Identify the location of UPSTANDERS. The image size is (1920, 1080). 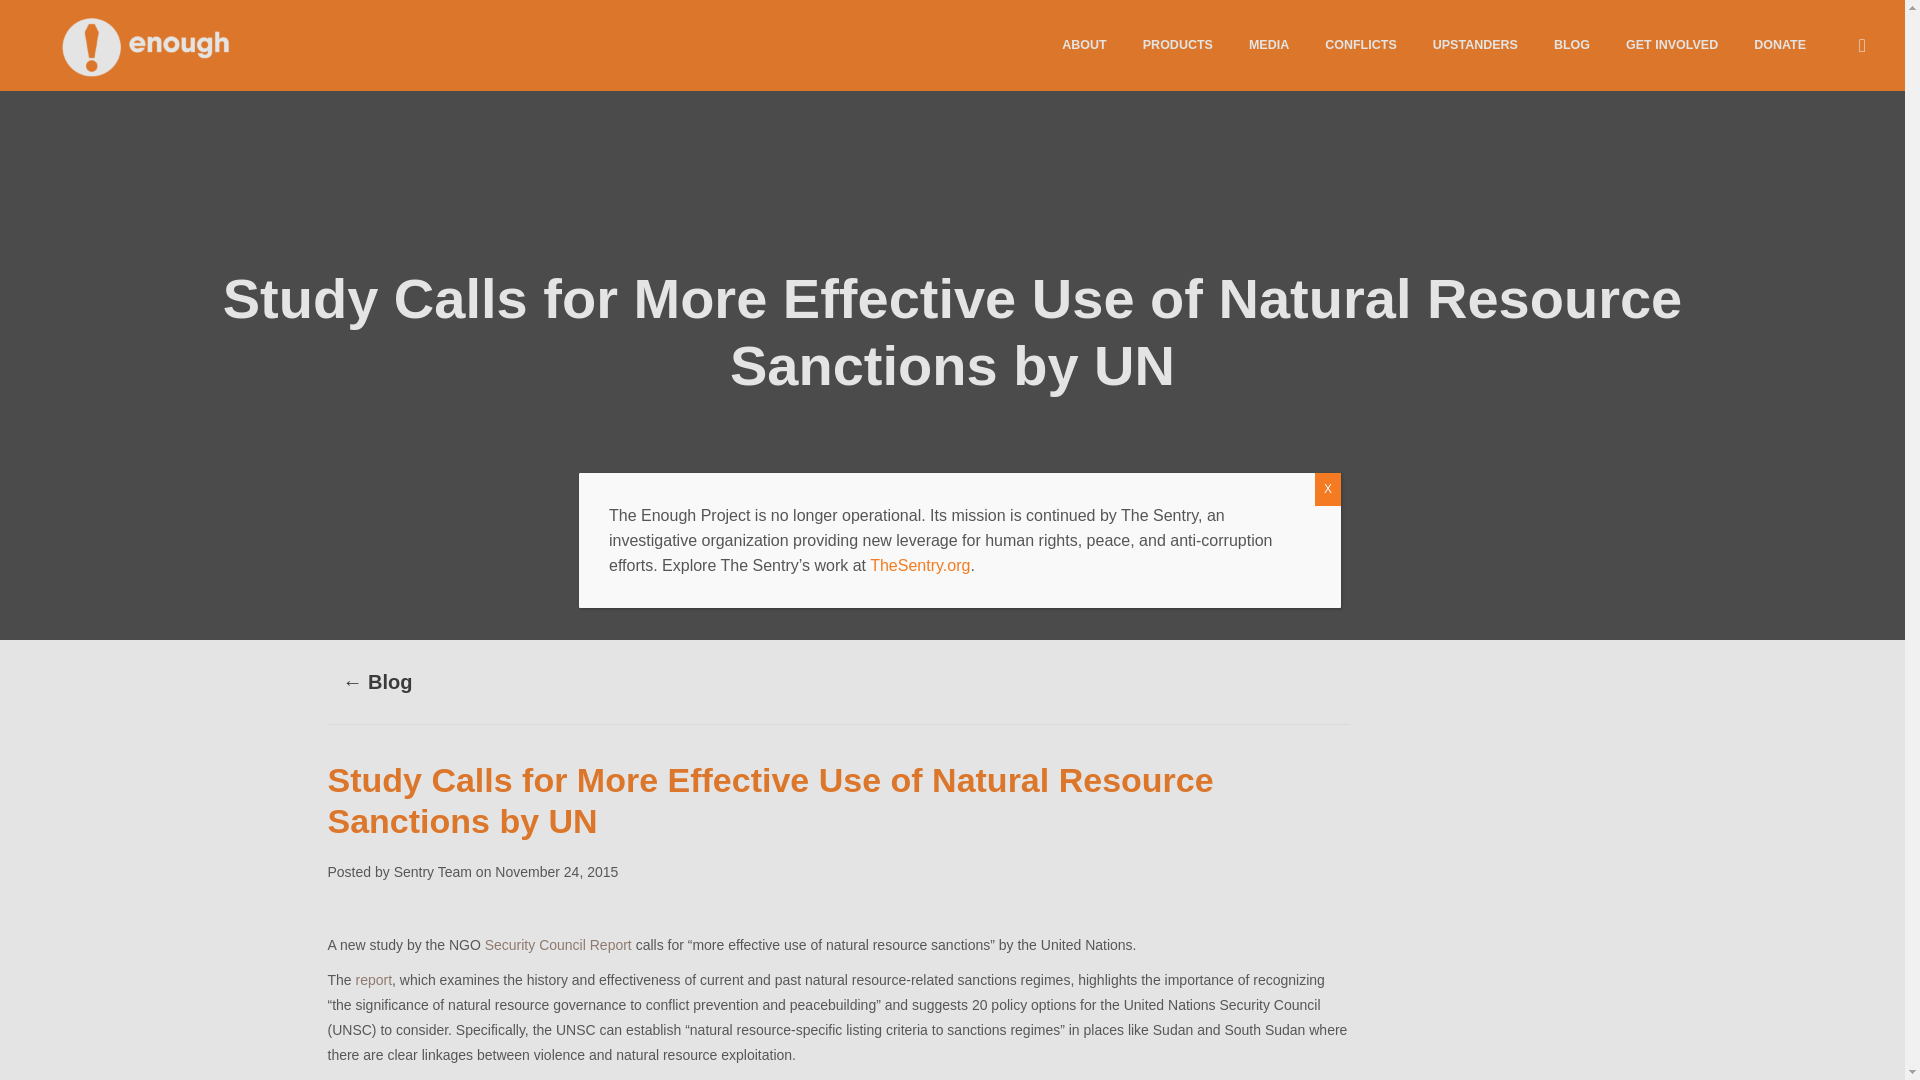
(1476, 44).